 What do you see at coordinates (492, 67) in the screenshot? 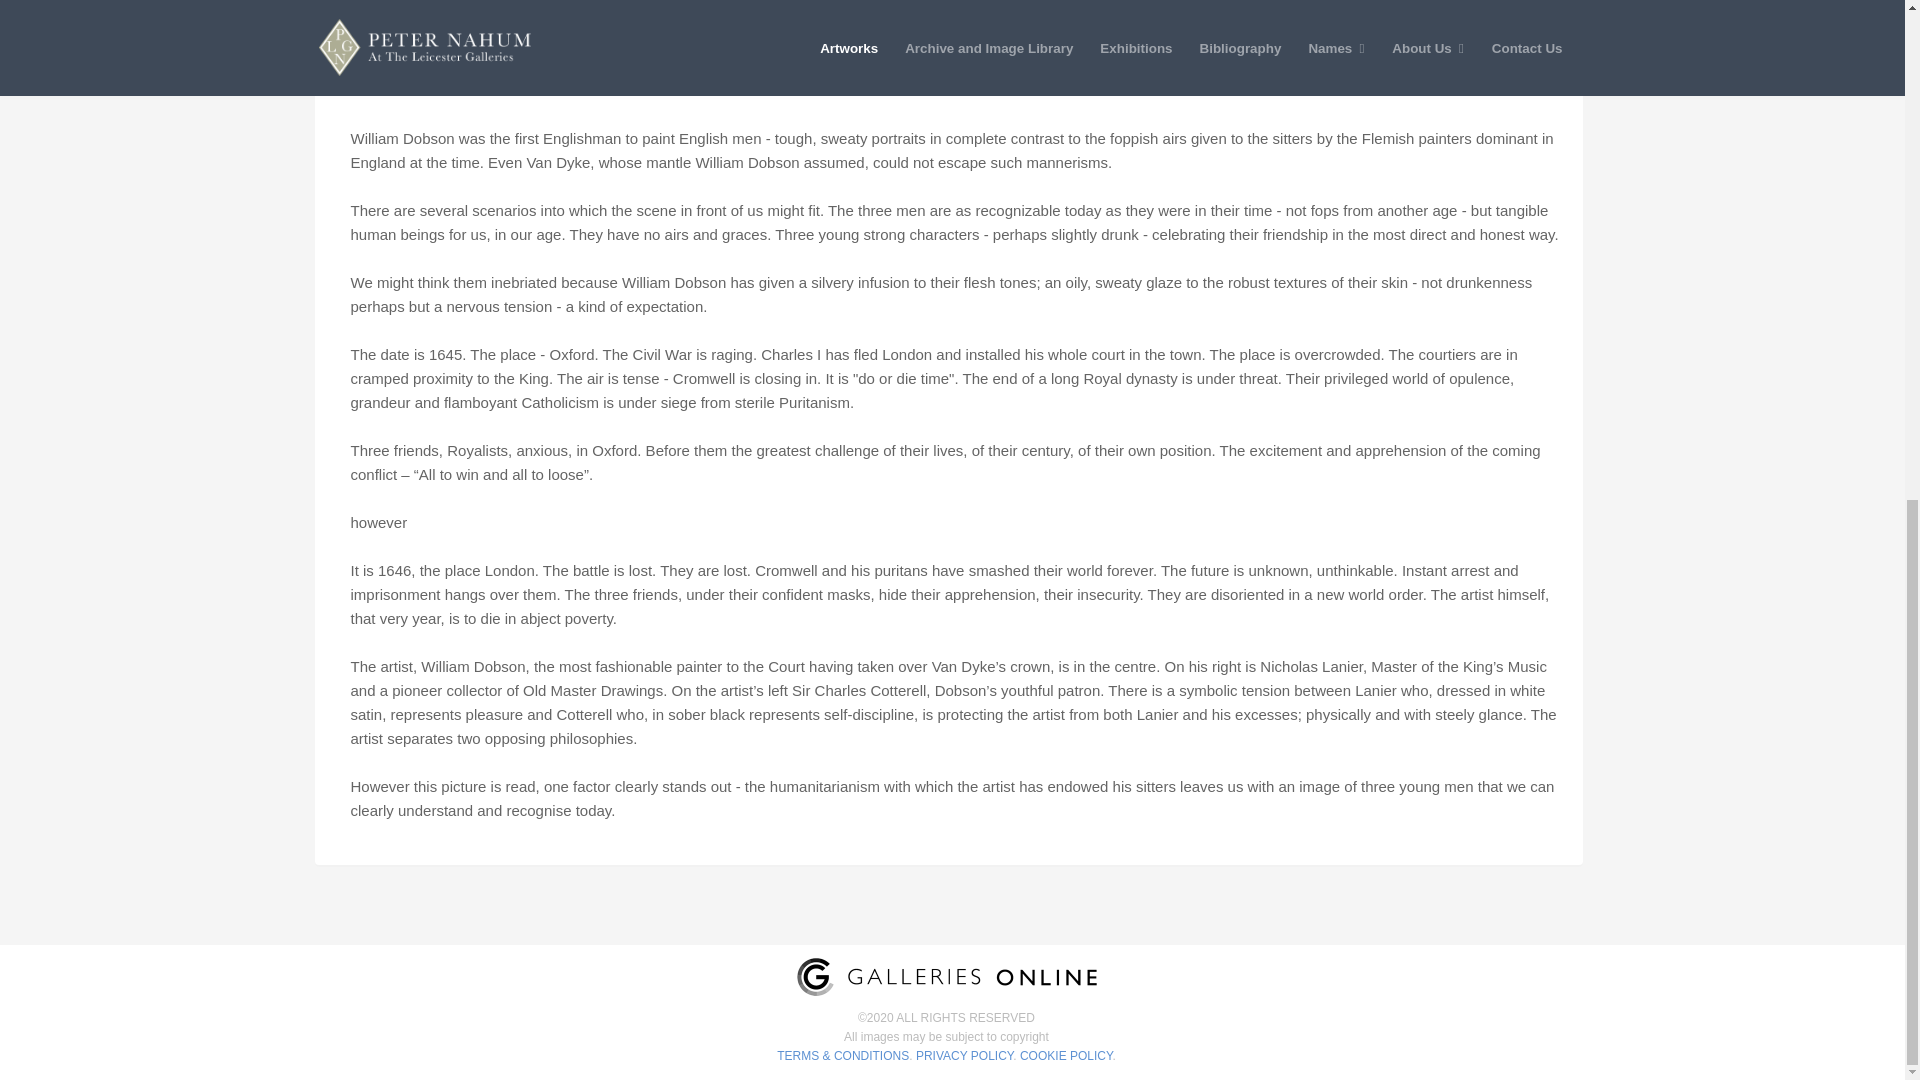
I see `Provenance` at bounding box center [492, 67].